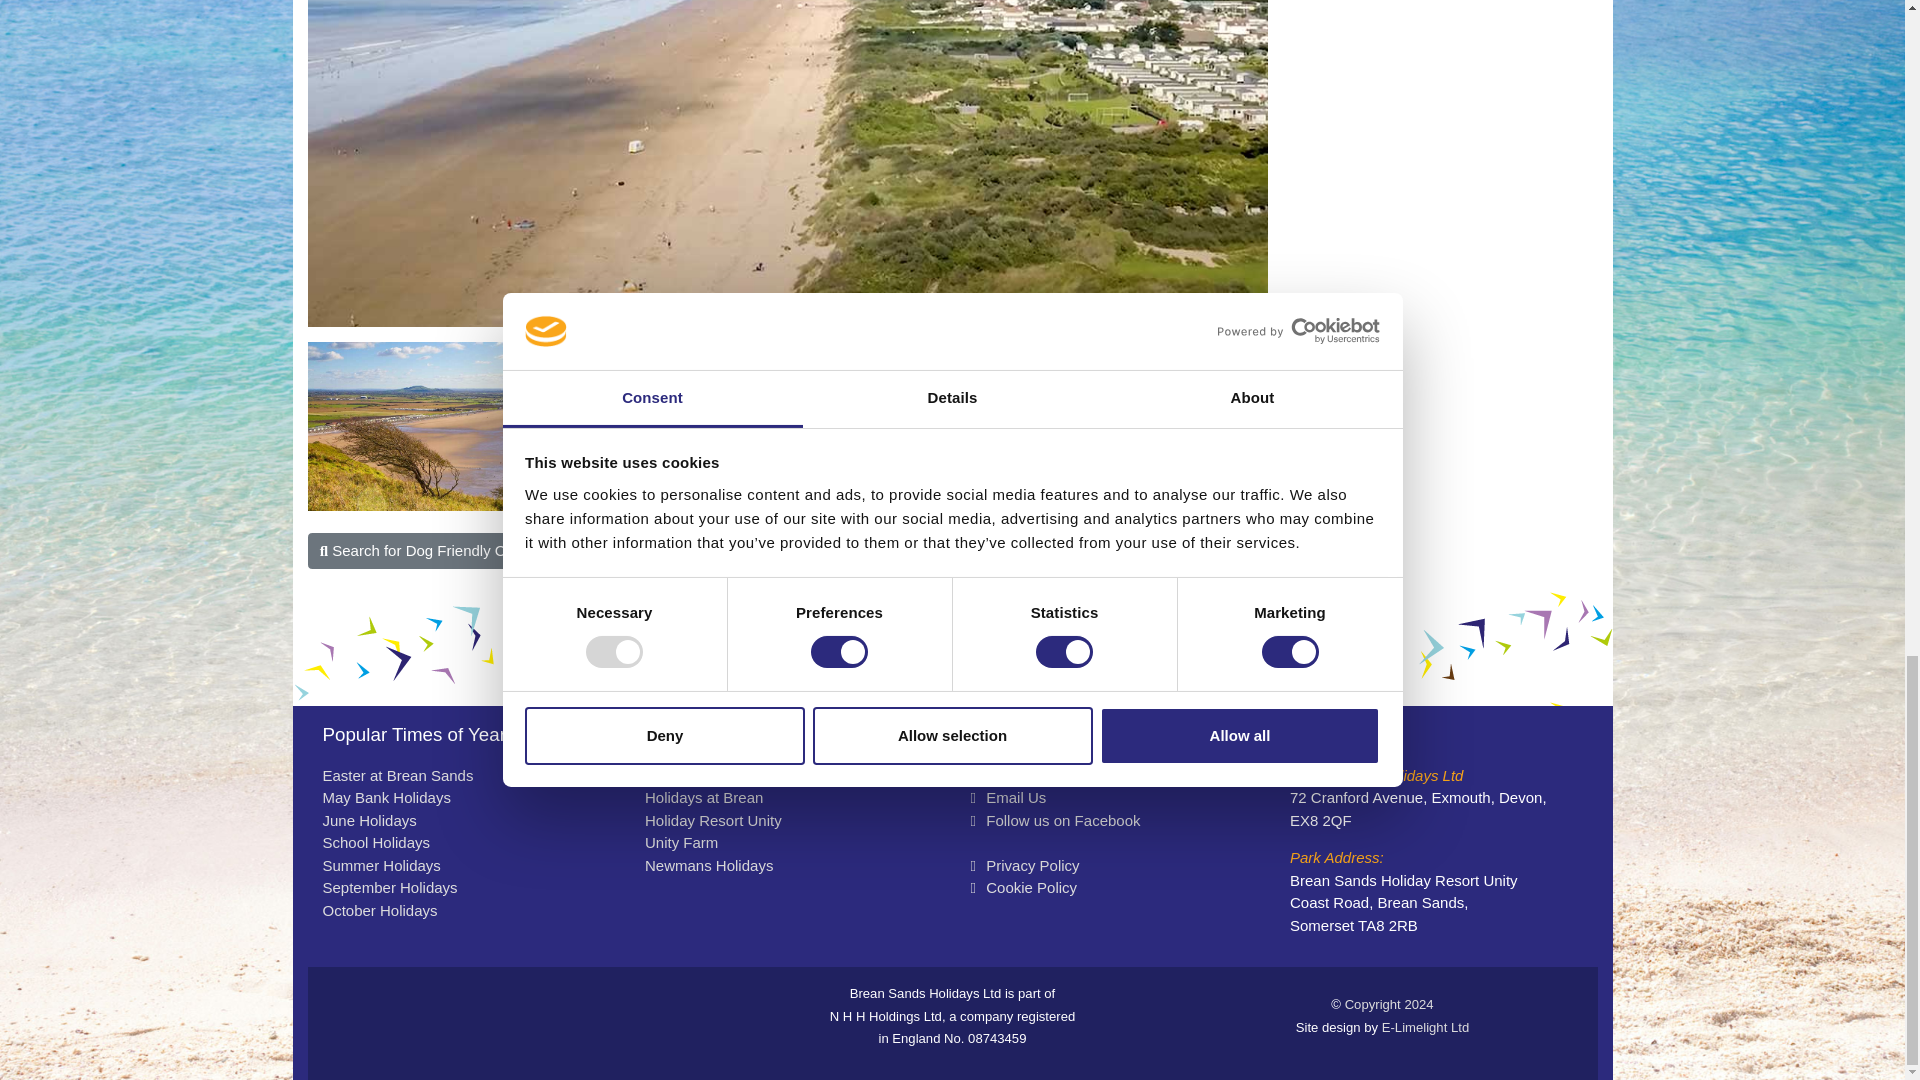 The image size is (1920, 1080). I want to click on Cookie Policy, so click(1022, 888).